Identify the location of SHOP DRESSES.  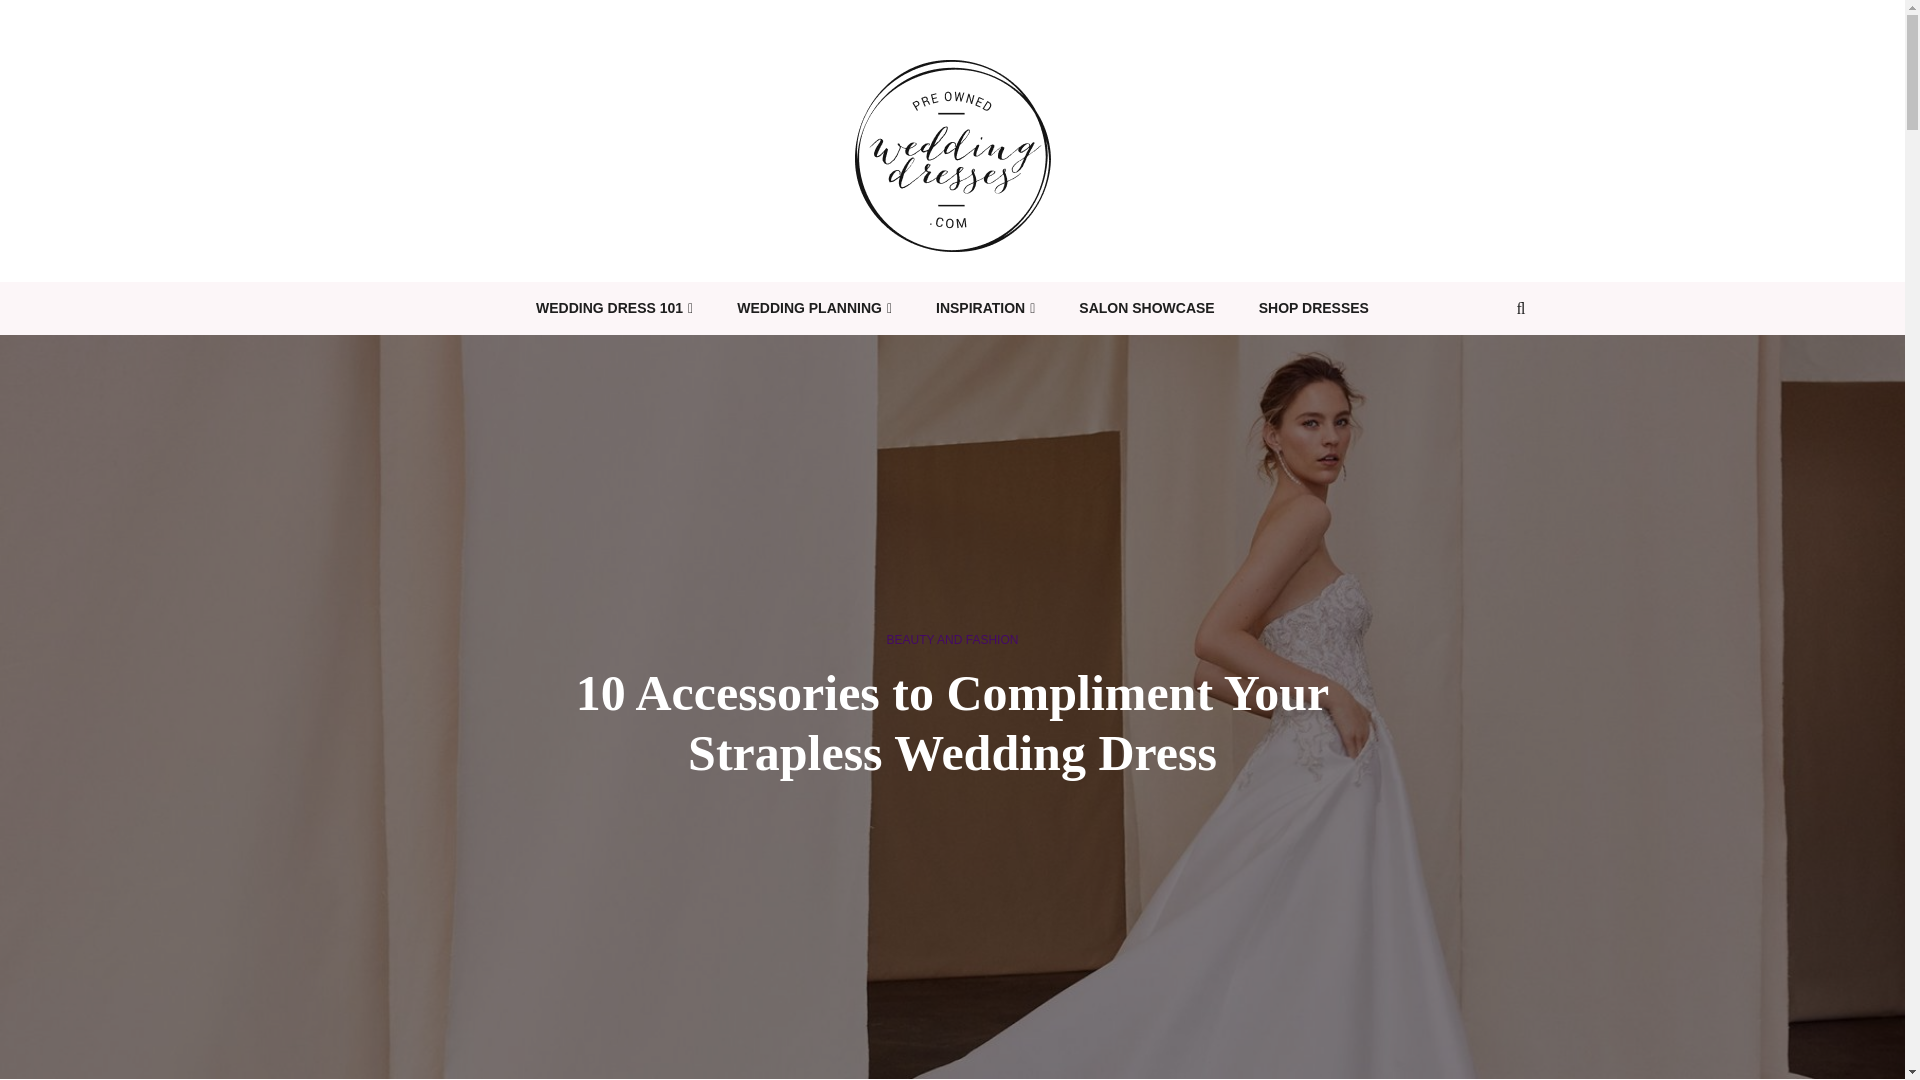
(1313, 308).